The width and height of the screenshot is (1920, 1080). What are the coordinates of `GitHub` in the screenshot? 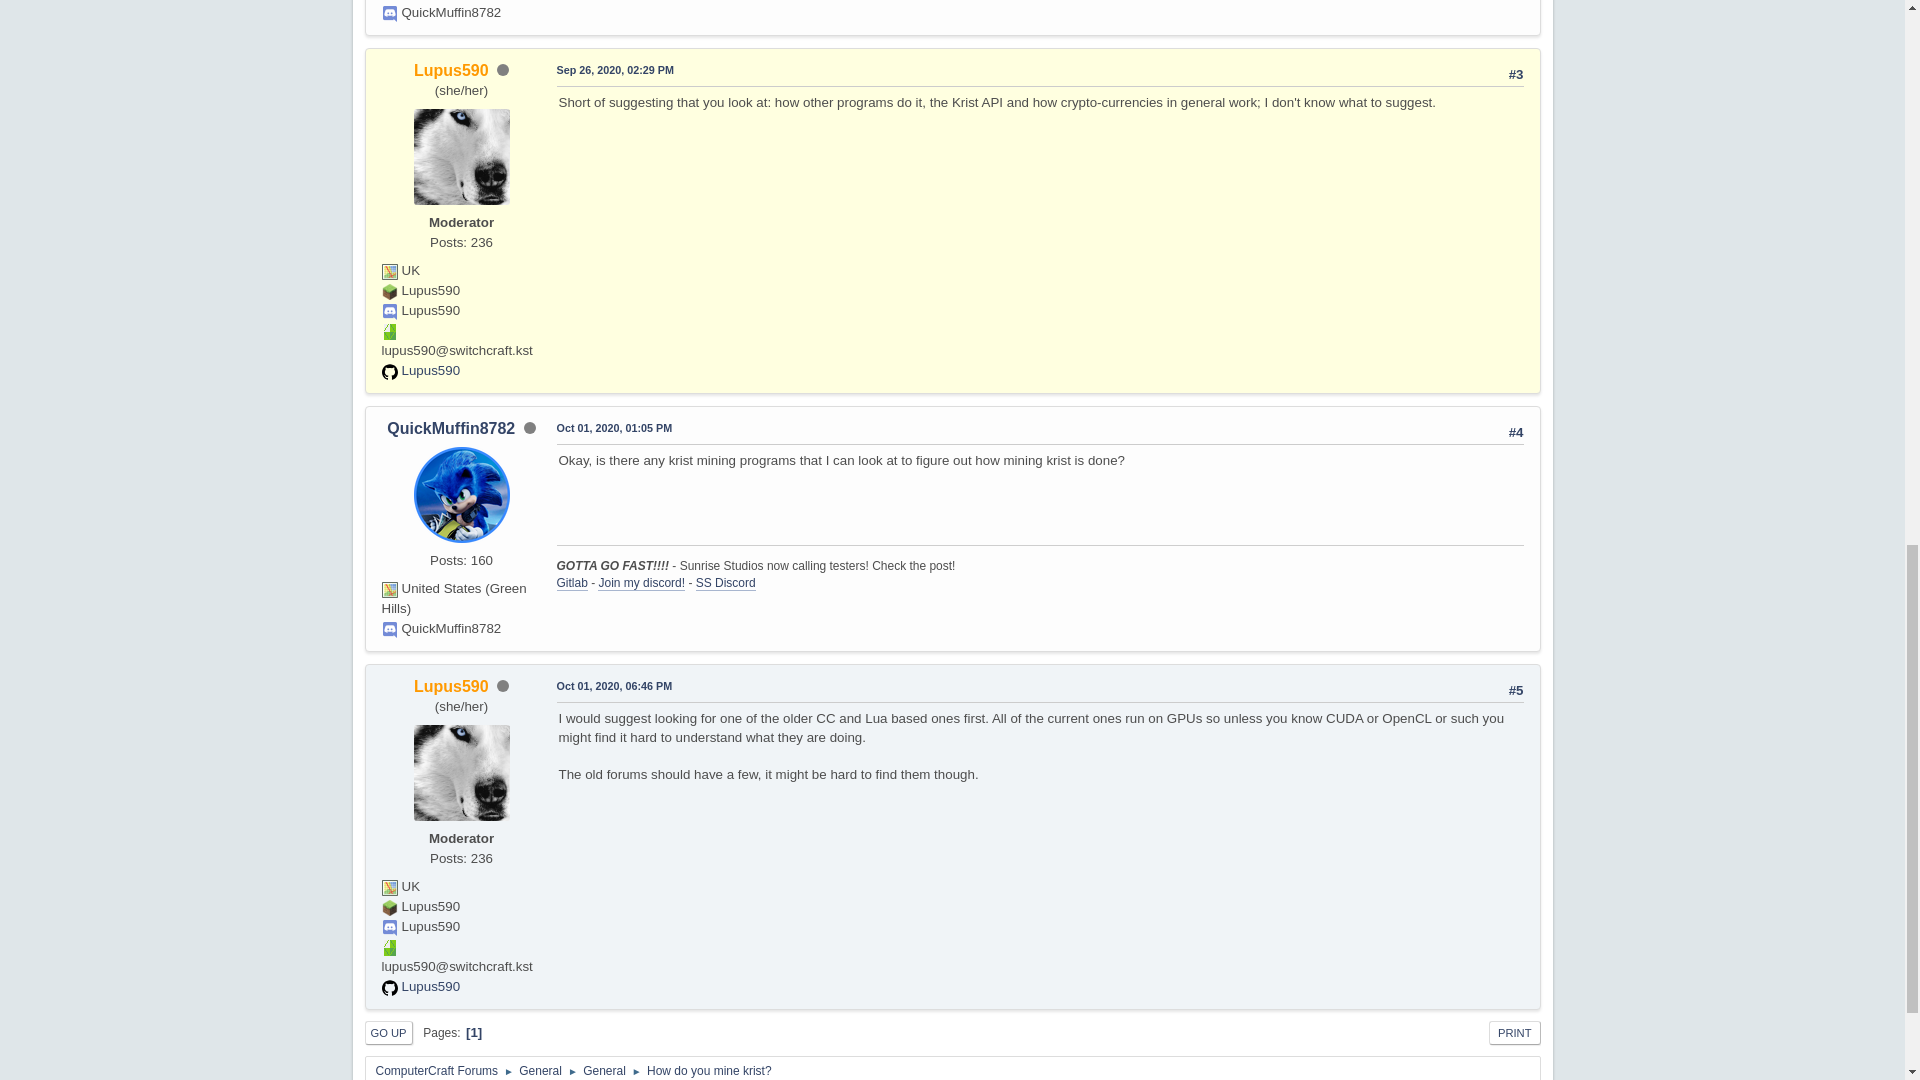 It's located at (390, 981).